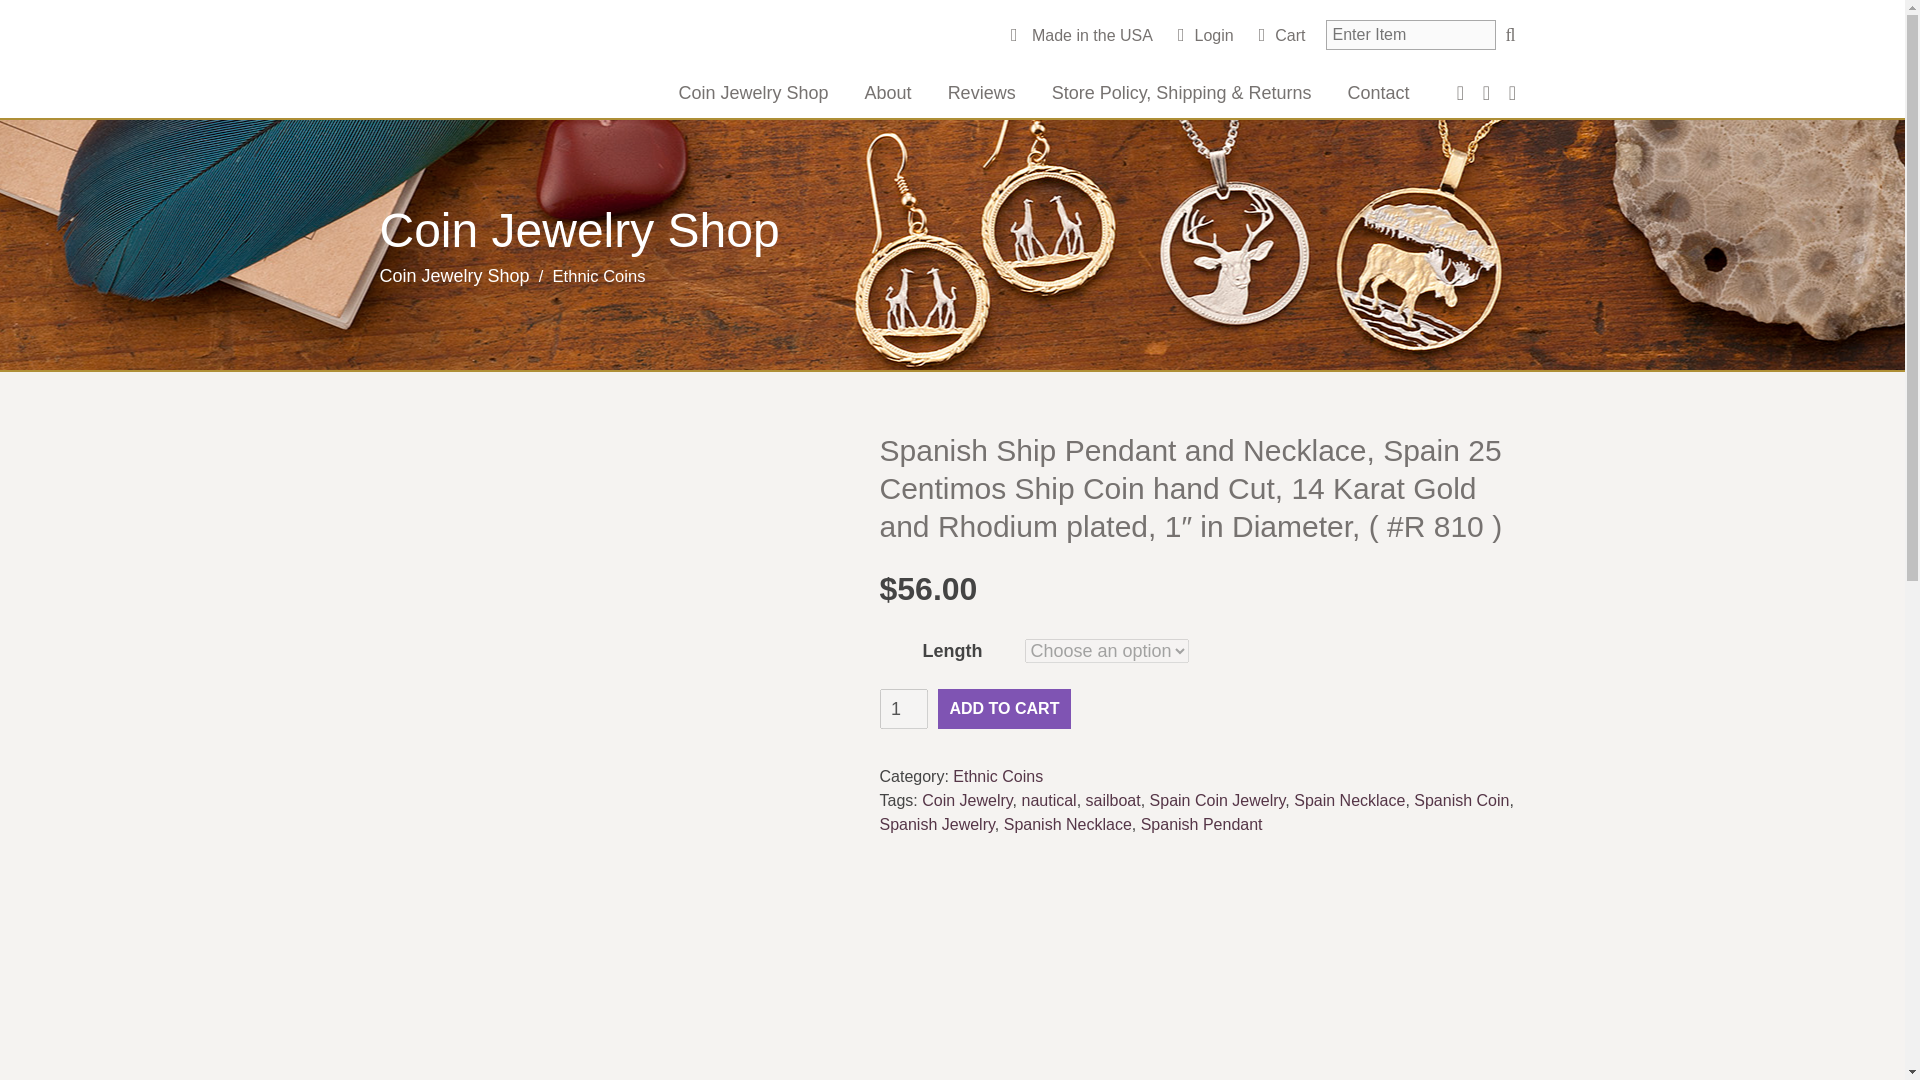 The height and width of the screenshot is (1080, 1920). Describe the element at coordinates (1410, 34) in the screenshot. I see `Search for:` at that location.